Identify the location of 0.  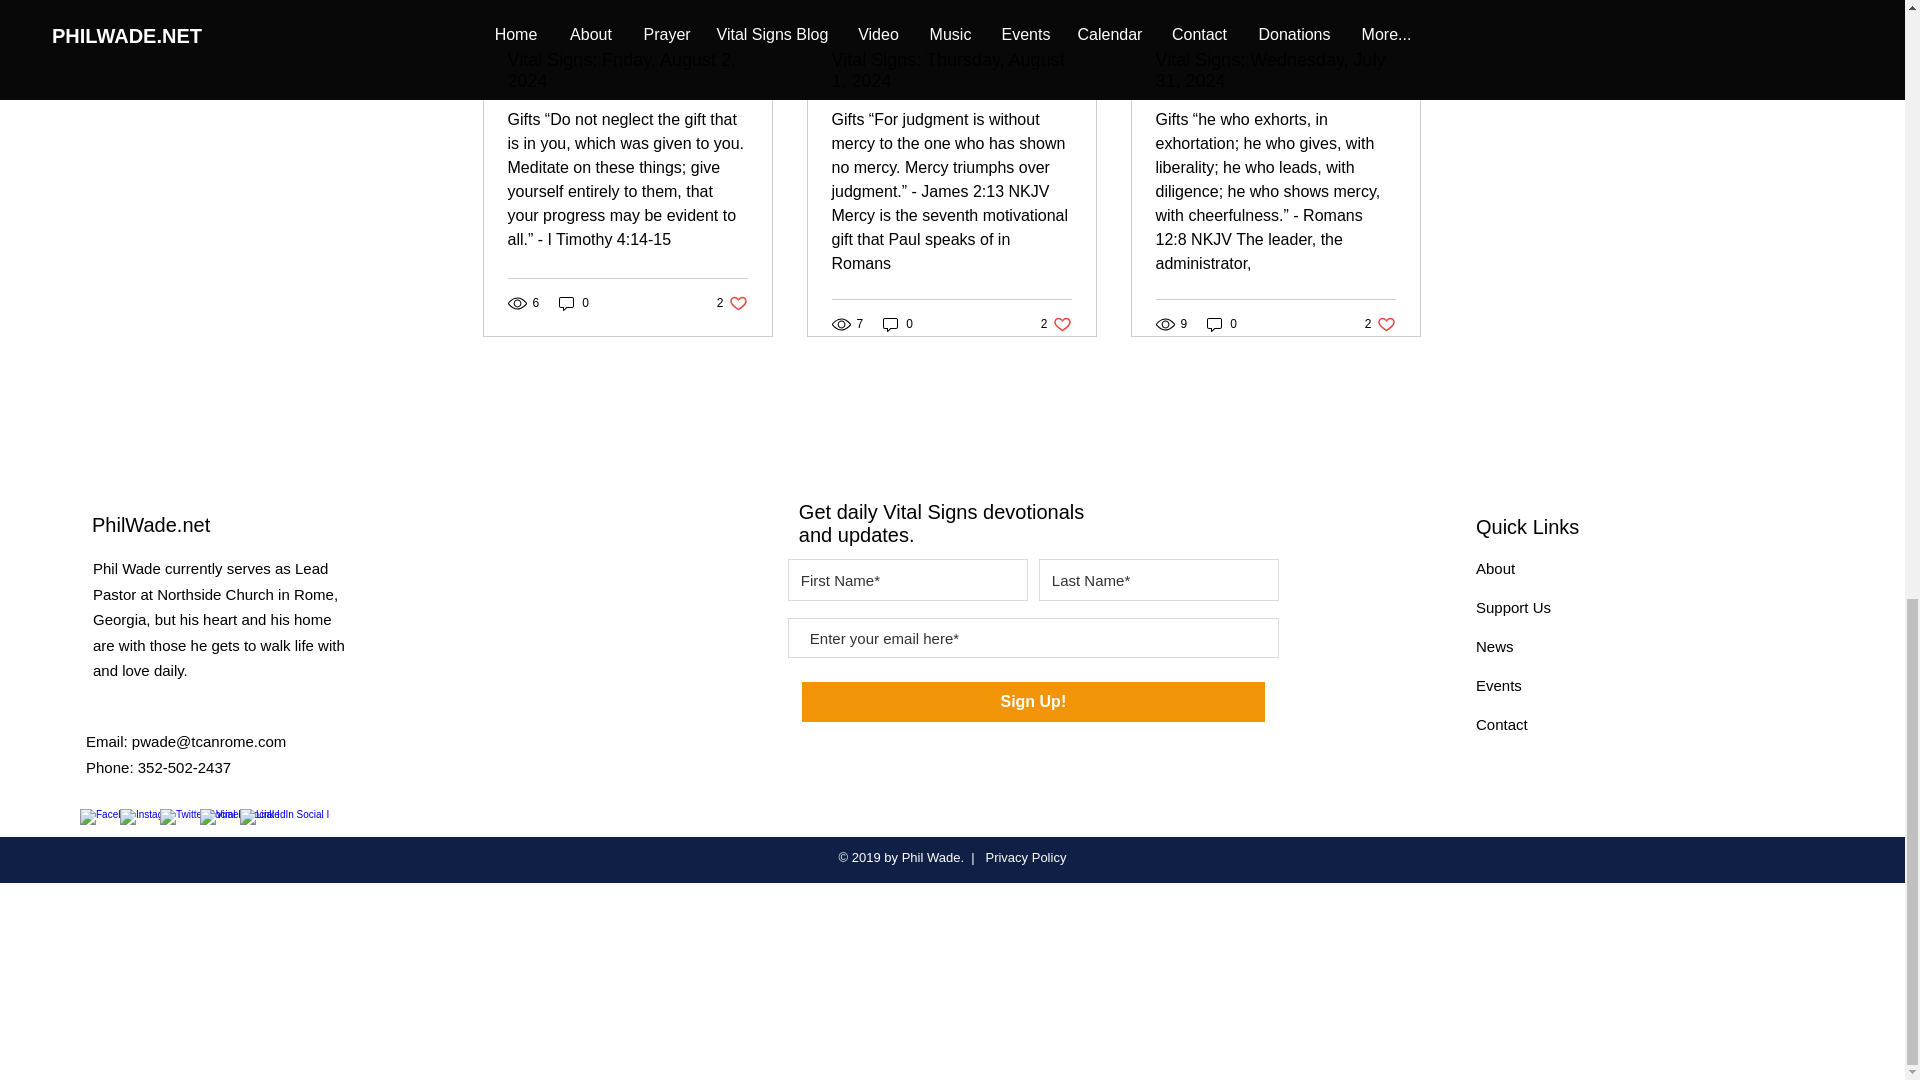
(1495, 568).